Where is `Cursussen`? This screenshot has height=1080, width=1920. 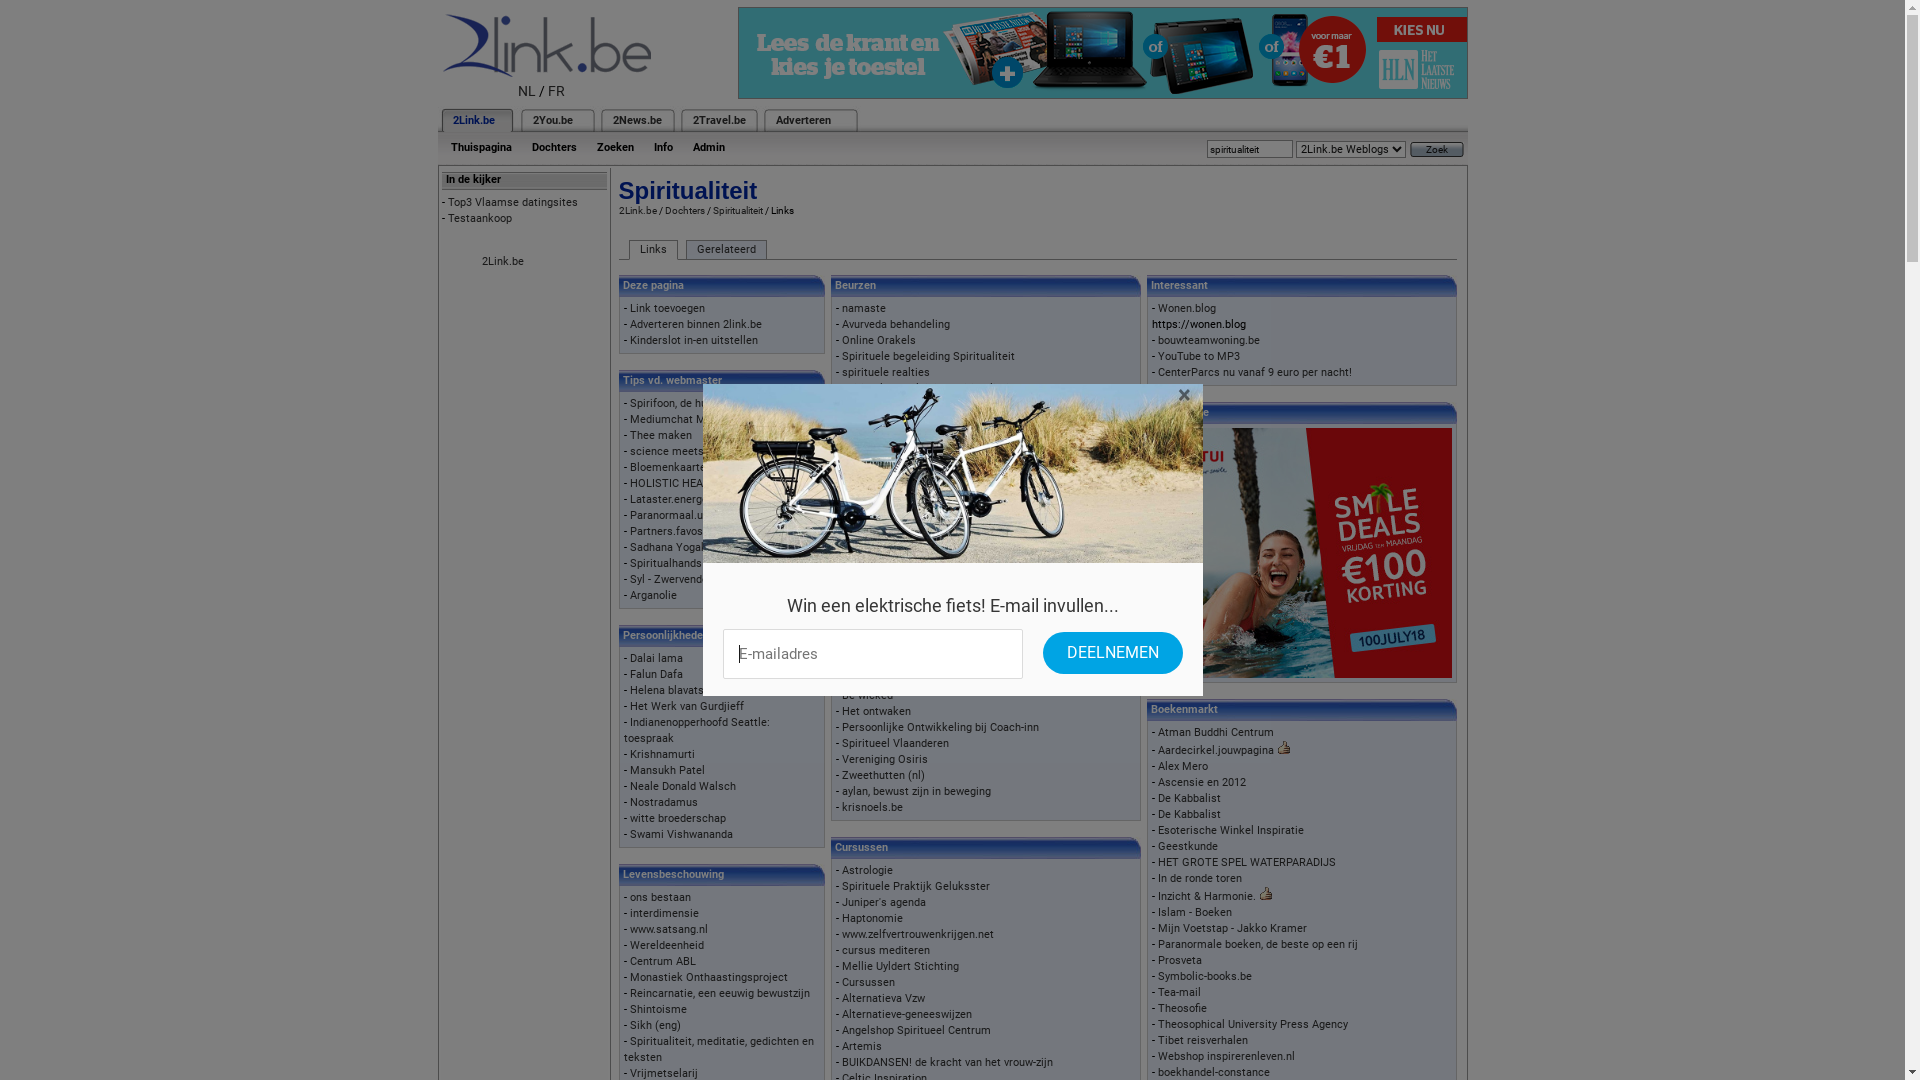 Cursussen is located at coordinates (868, 982).